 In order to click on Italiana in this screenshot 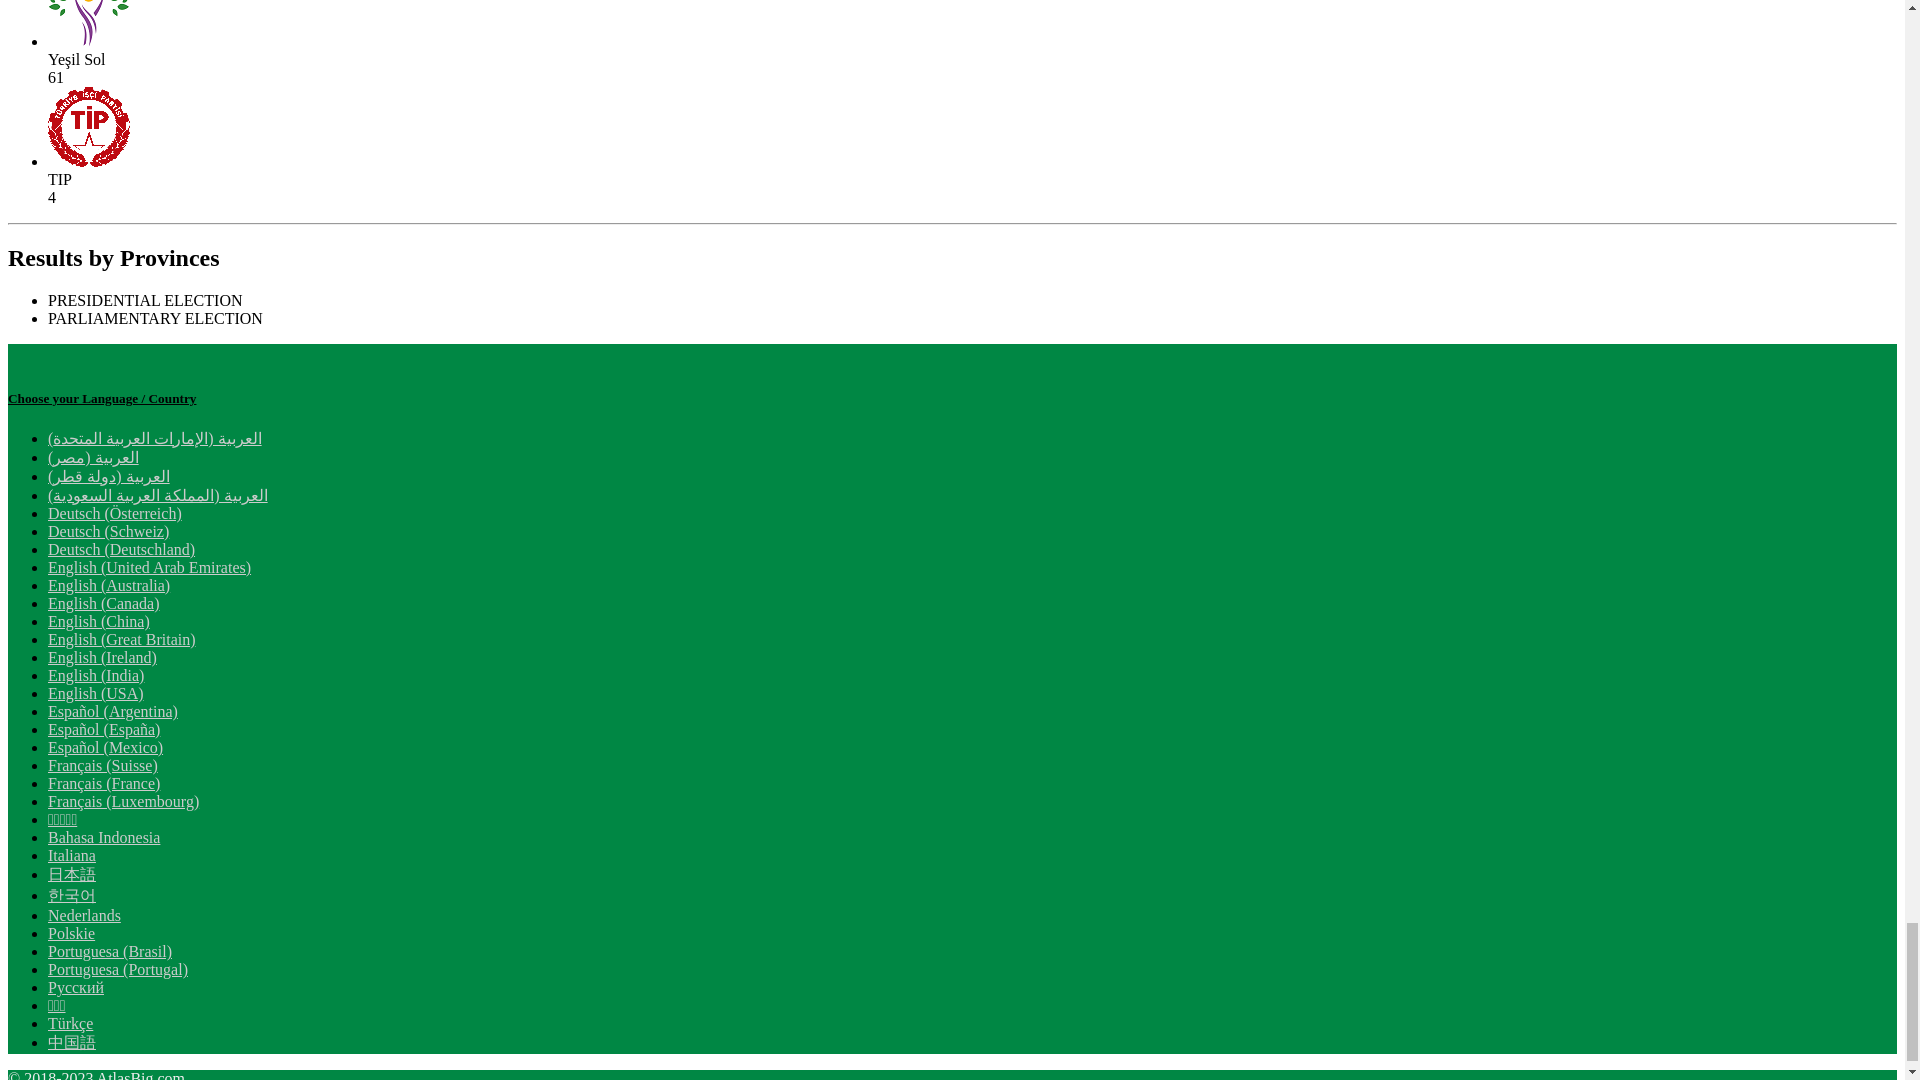, I will do `click(72, 855)`.